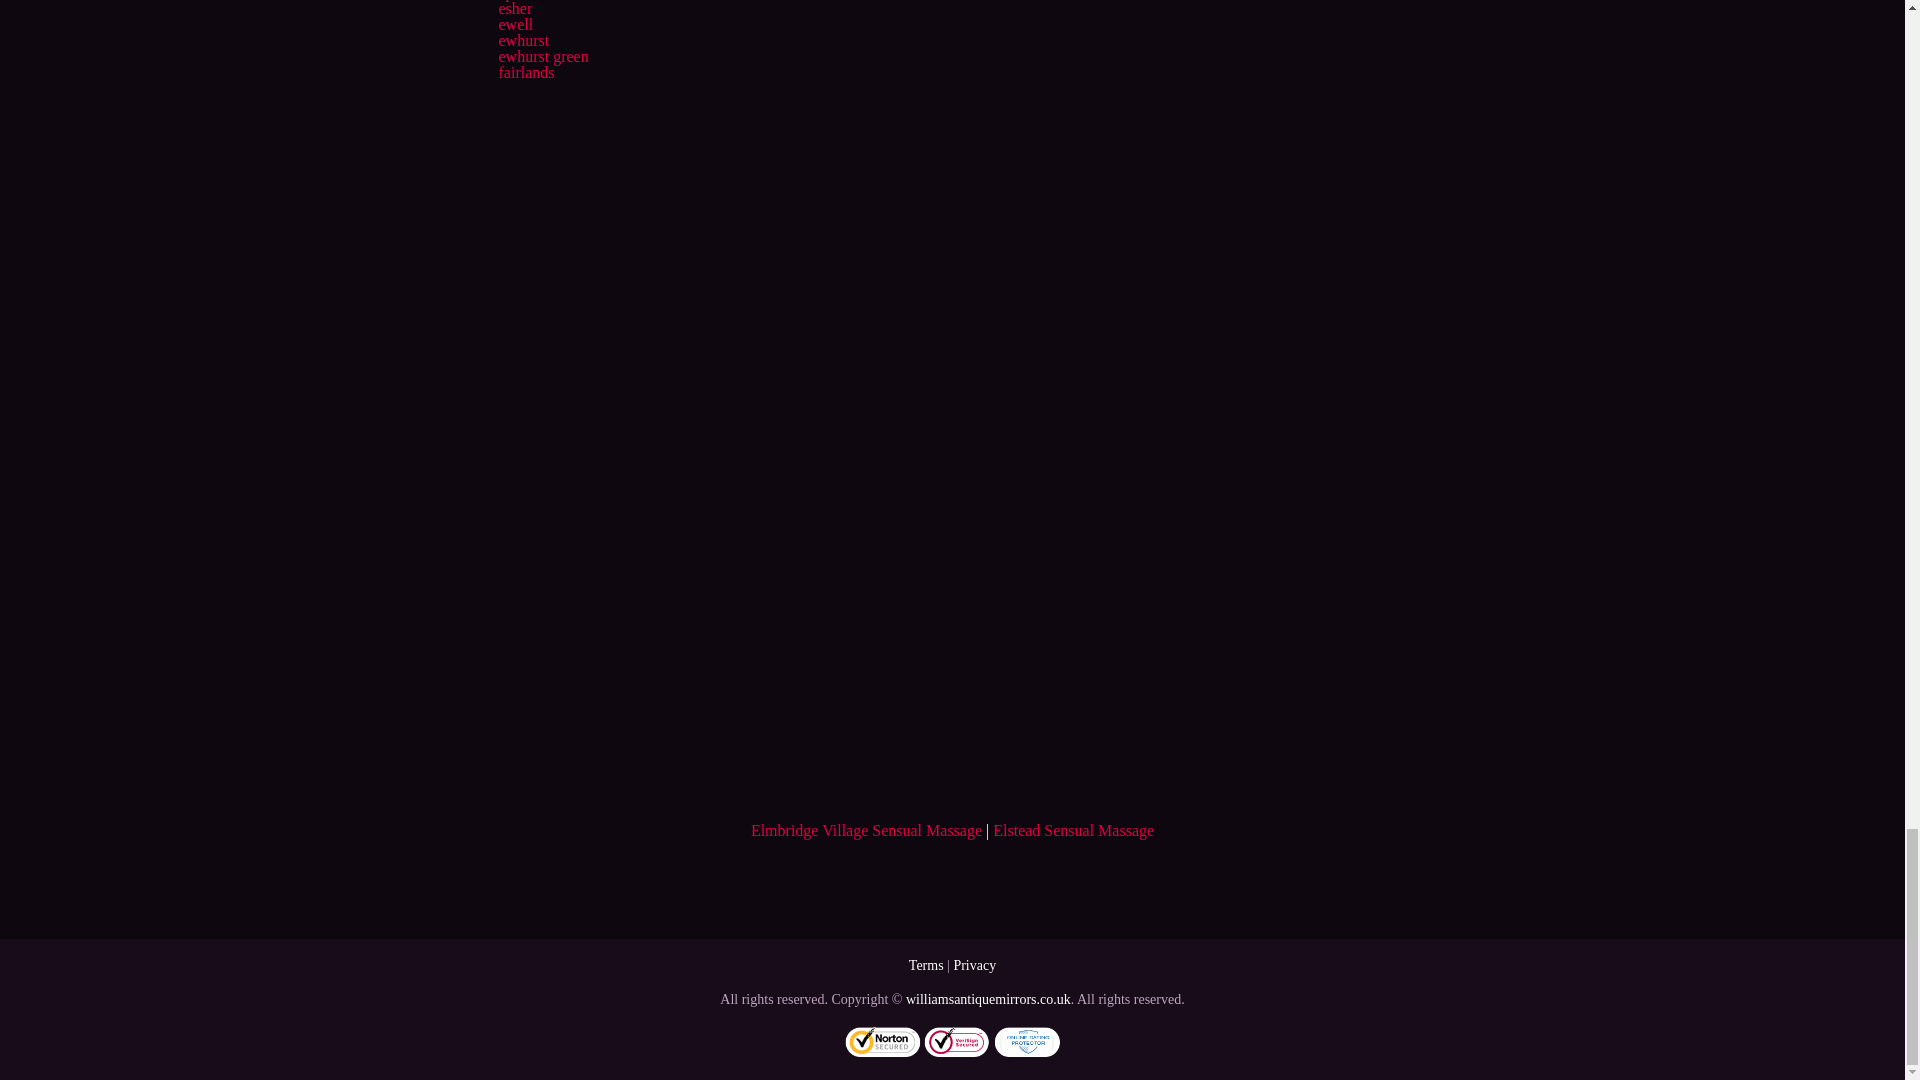 The width and height of the screenshot is (1920, 1080). Describe the element at coordinates (514, 8) in the screenshot. I see `esher` at that location.